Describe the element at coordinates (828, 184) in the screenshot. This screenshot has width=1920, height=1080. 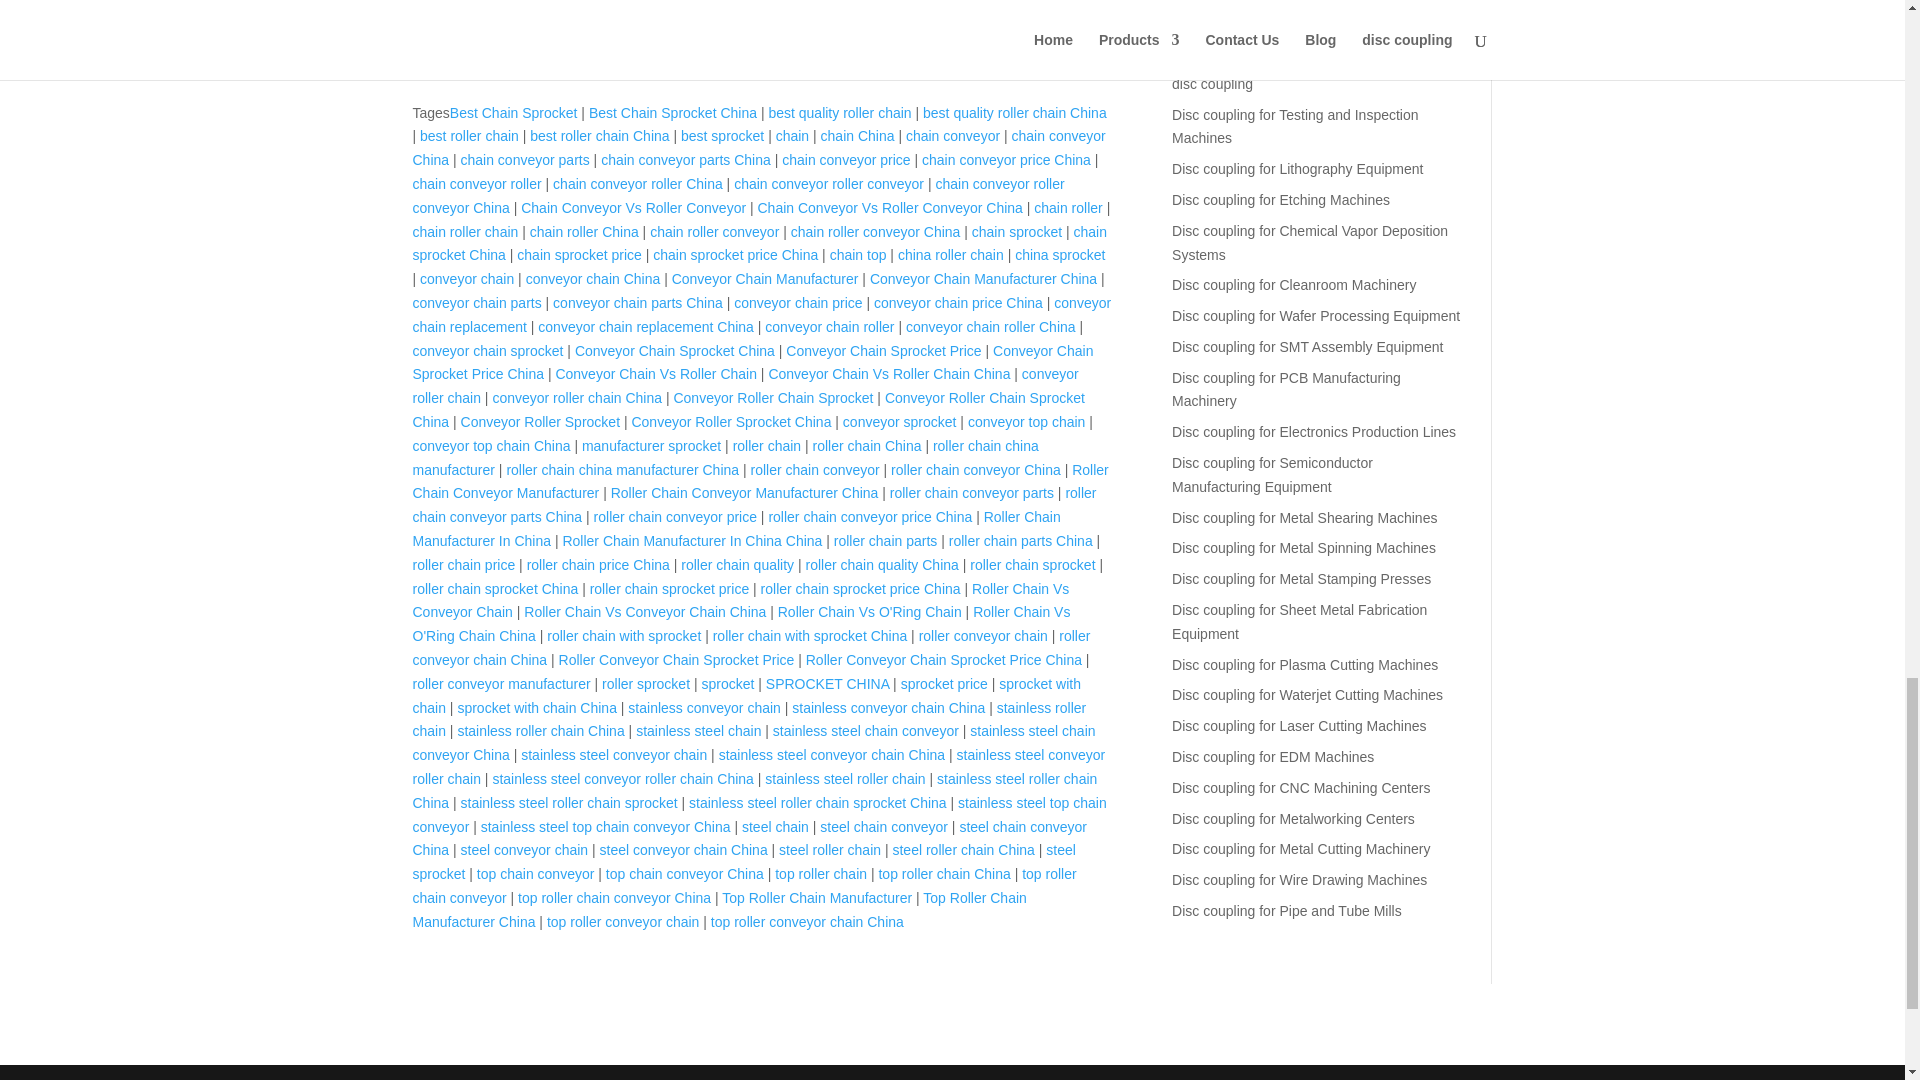
I see `chain conveyor roller conveyor` at that location.